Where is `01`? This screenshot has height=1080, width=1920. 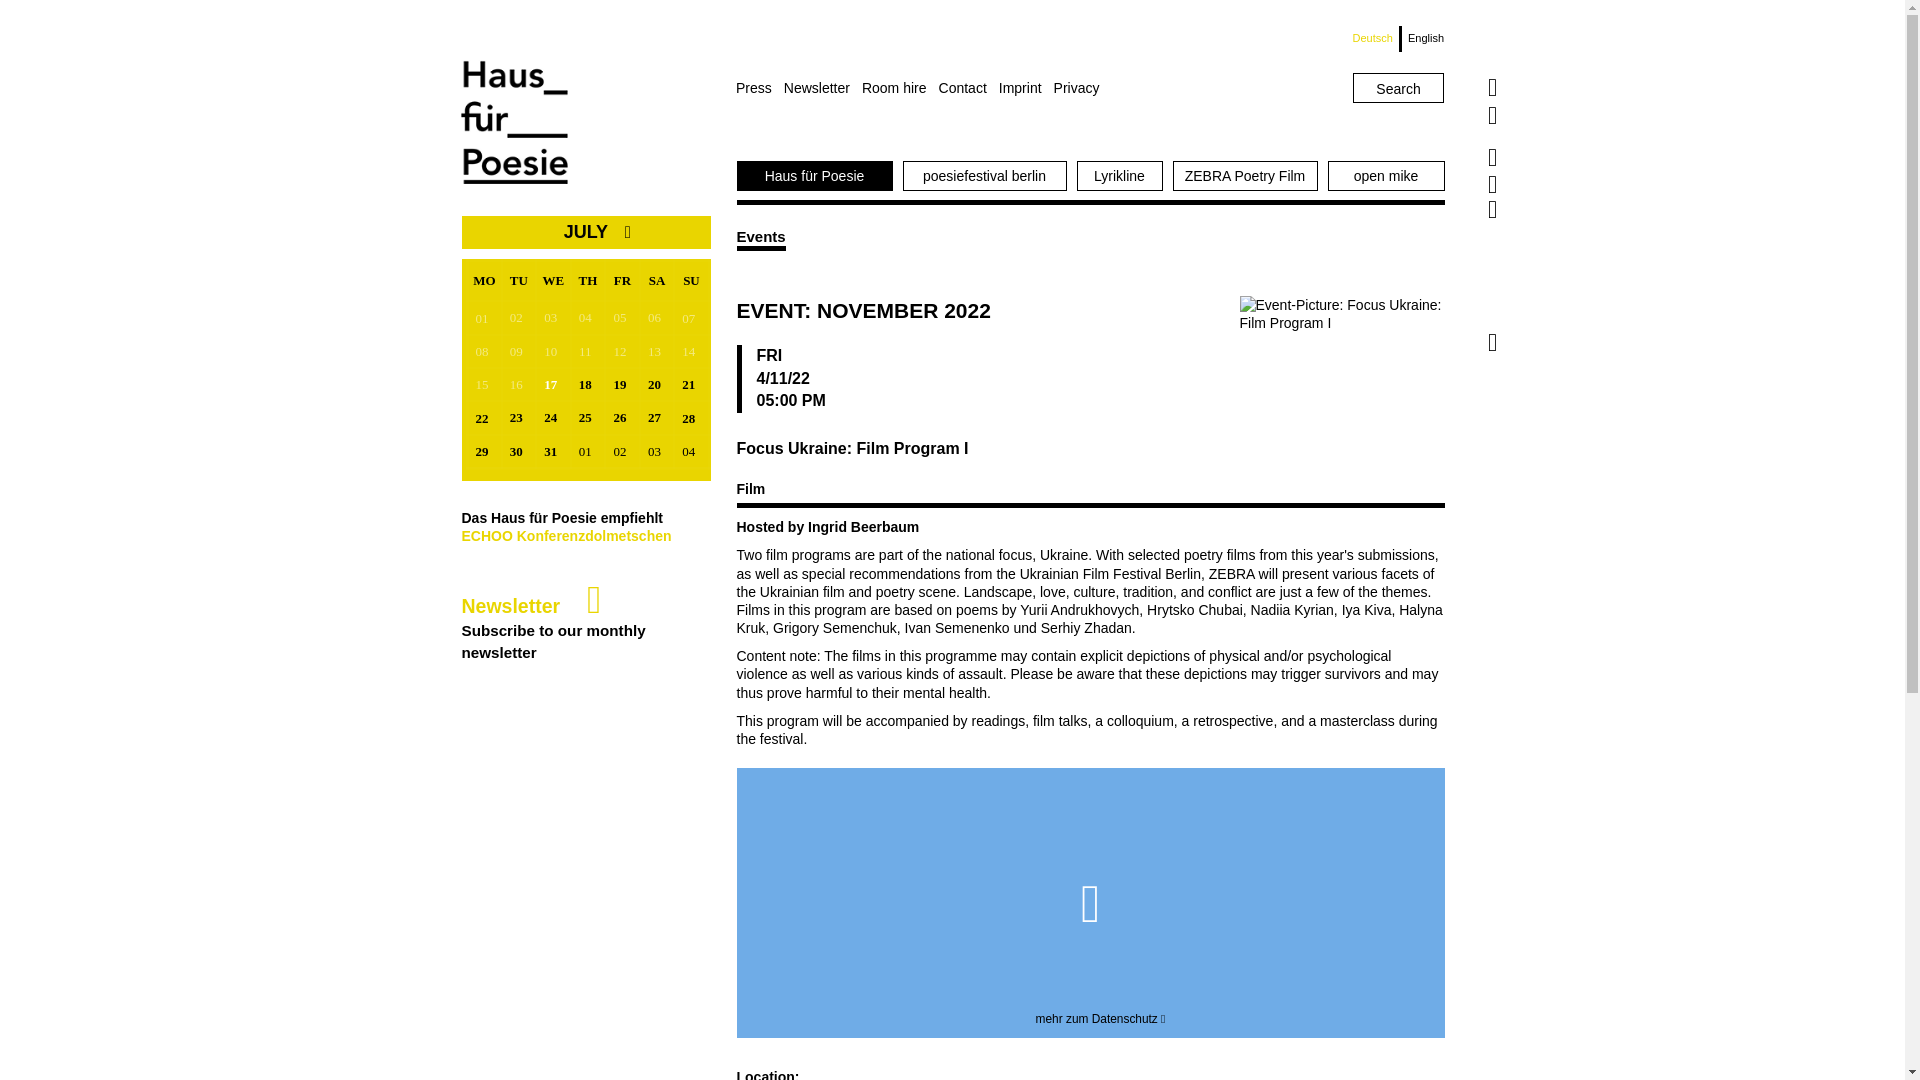 01 is located at coordinates (484, 318).